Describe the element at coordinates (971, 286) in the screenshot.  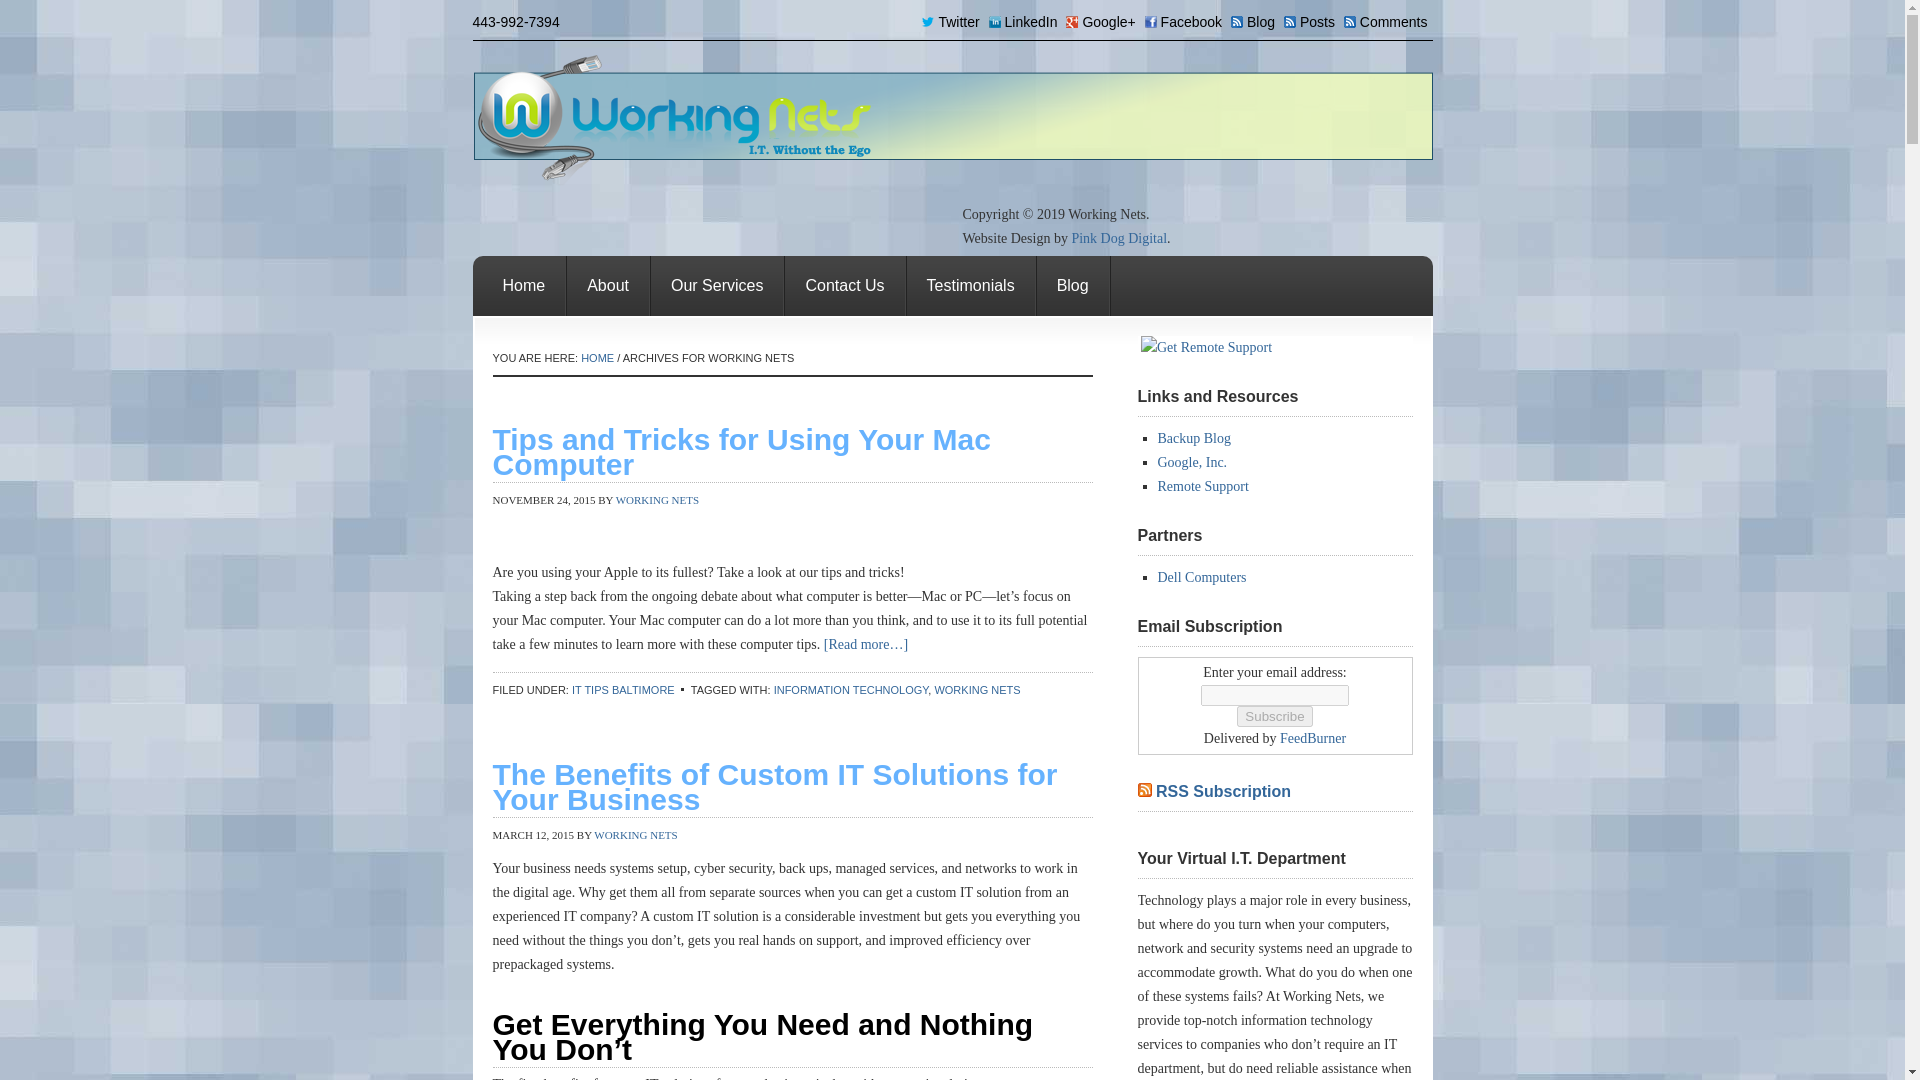
I see `Testimonials` at that location.